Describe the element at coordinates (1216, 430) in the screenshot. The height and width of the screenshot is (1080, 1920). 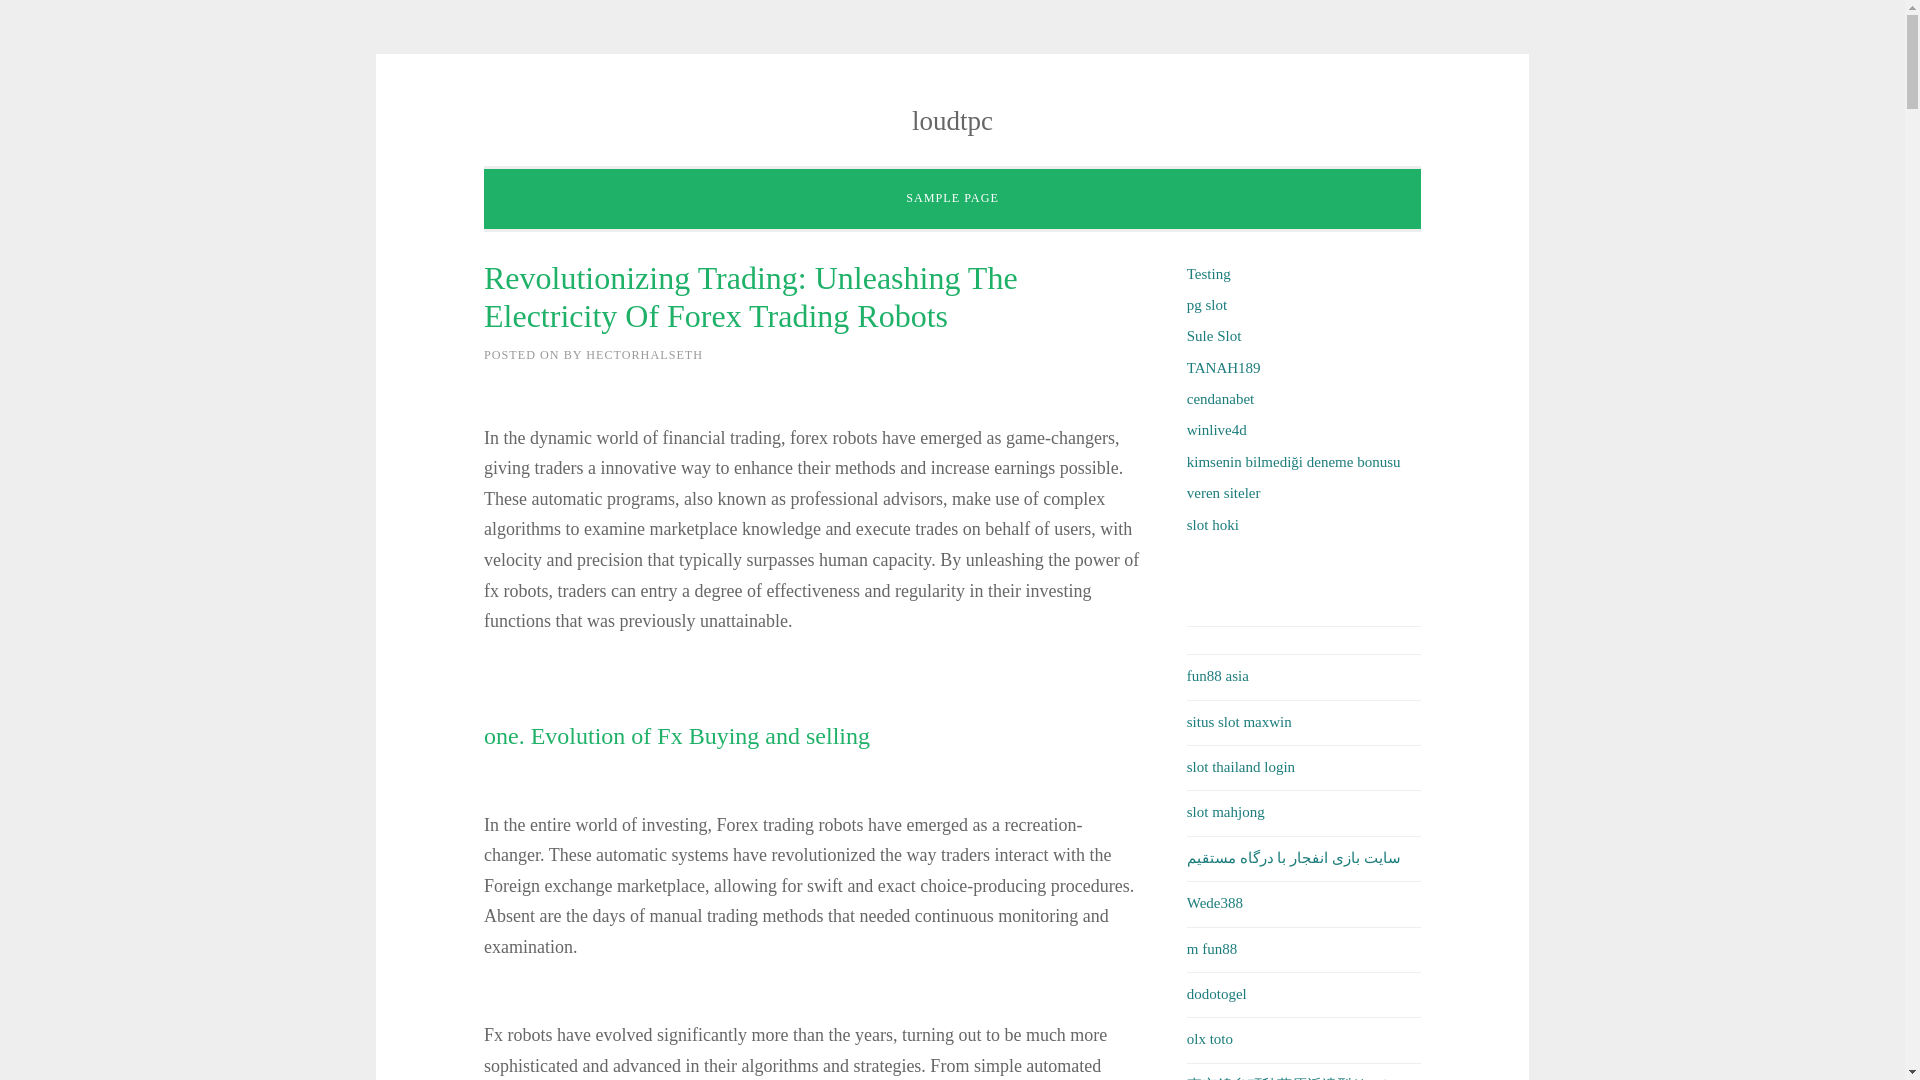
I see `winlive4d` at that location.